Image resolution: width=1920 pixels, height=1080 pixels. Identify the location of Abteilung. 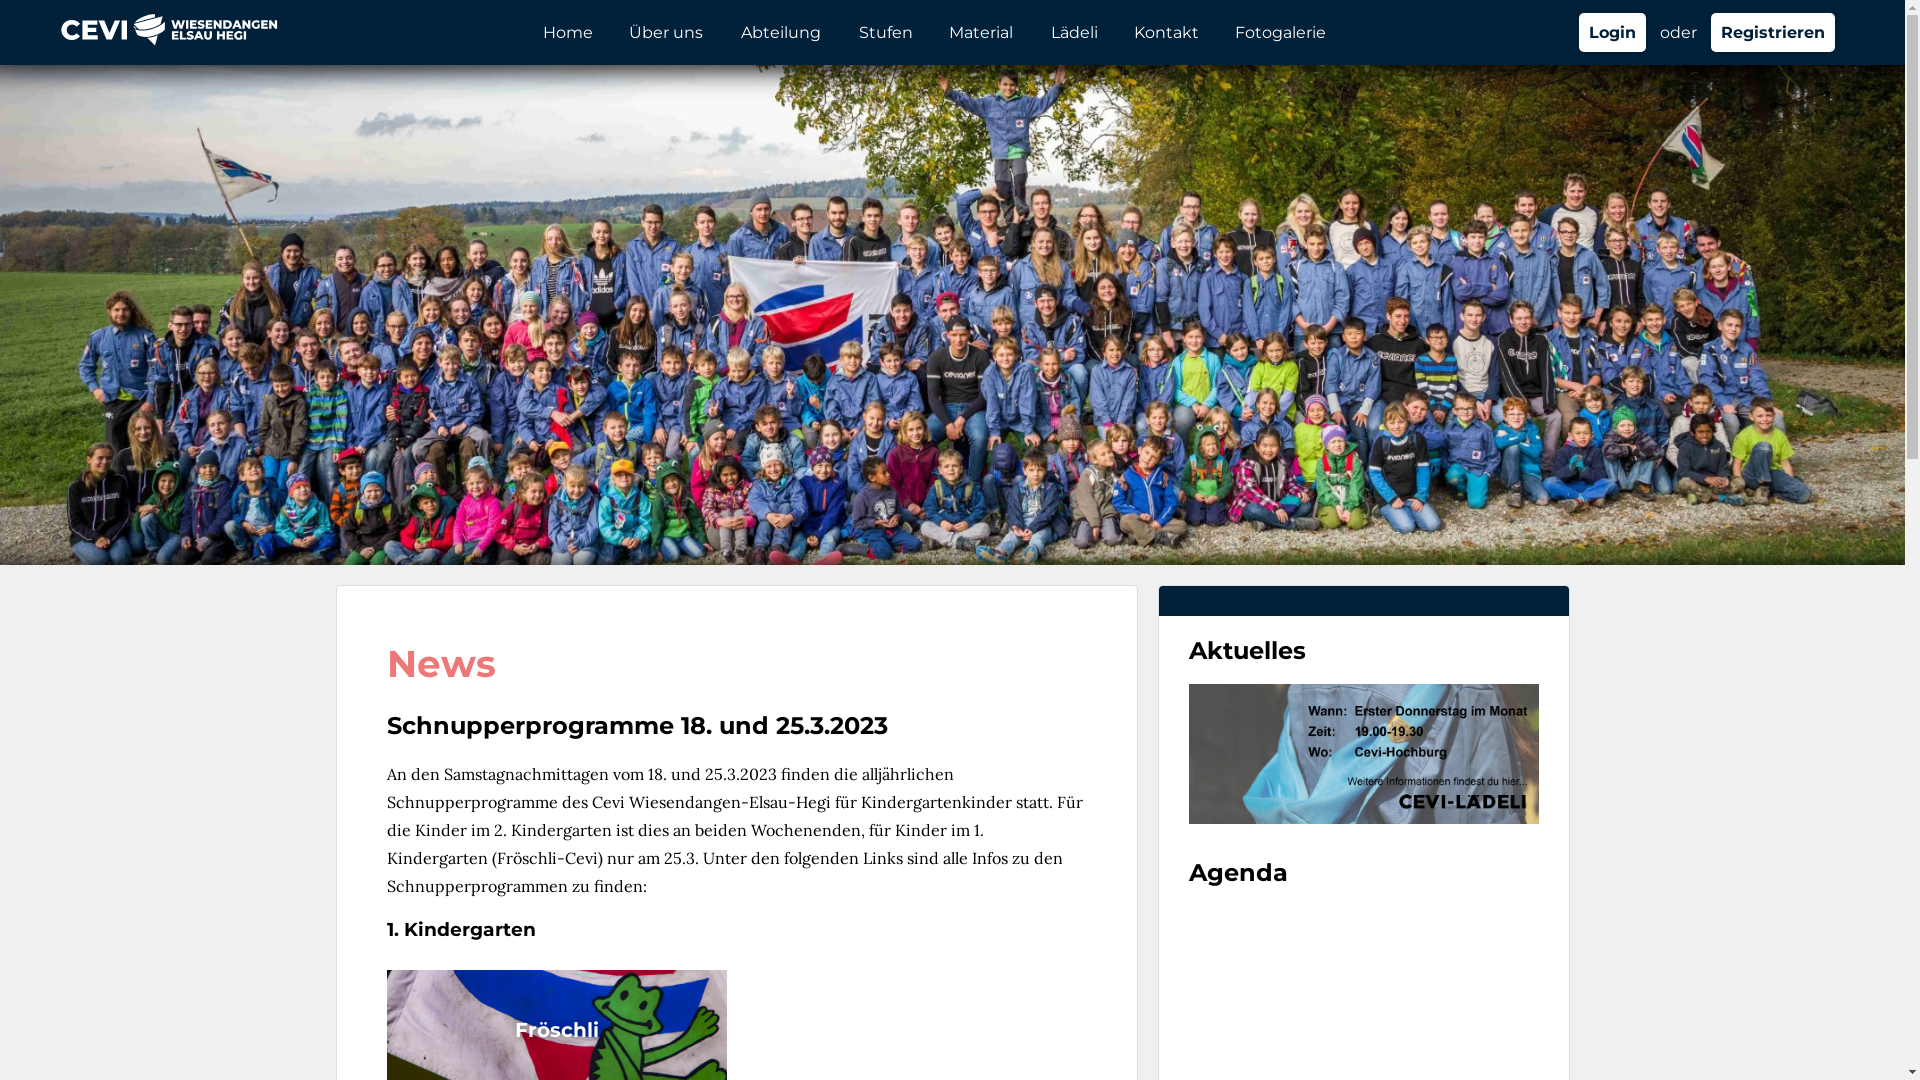
(782, 32).